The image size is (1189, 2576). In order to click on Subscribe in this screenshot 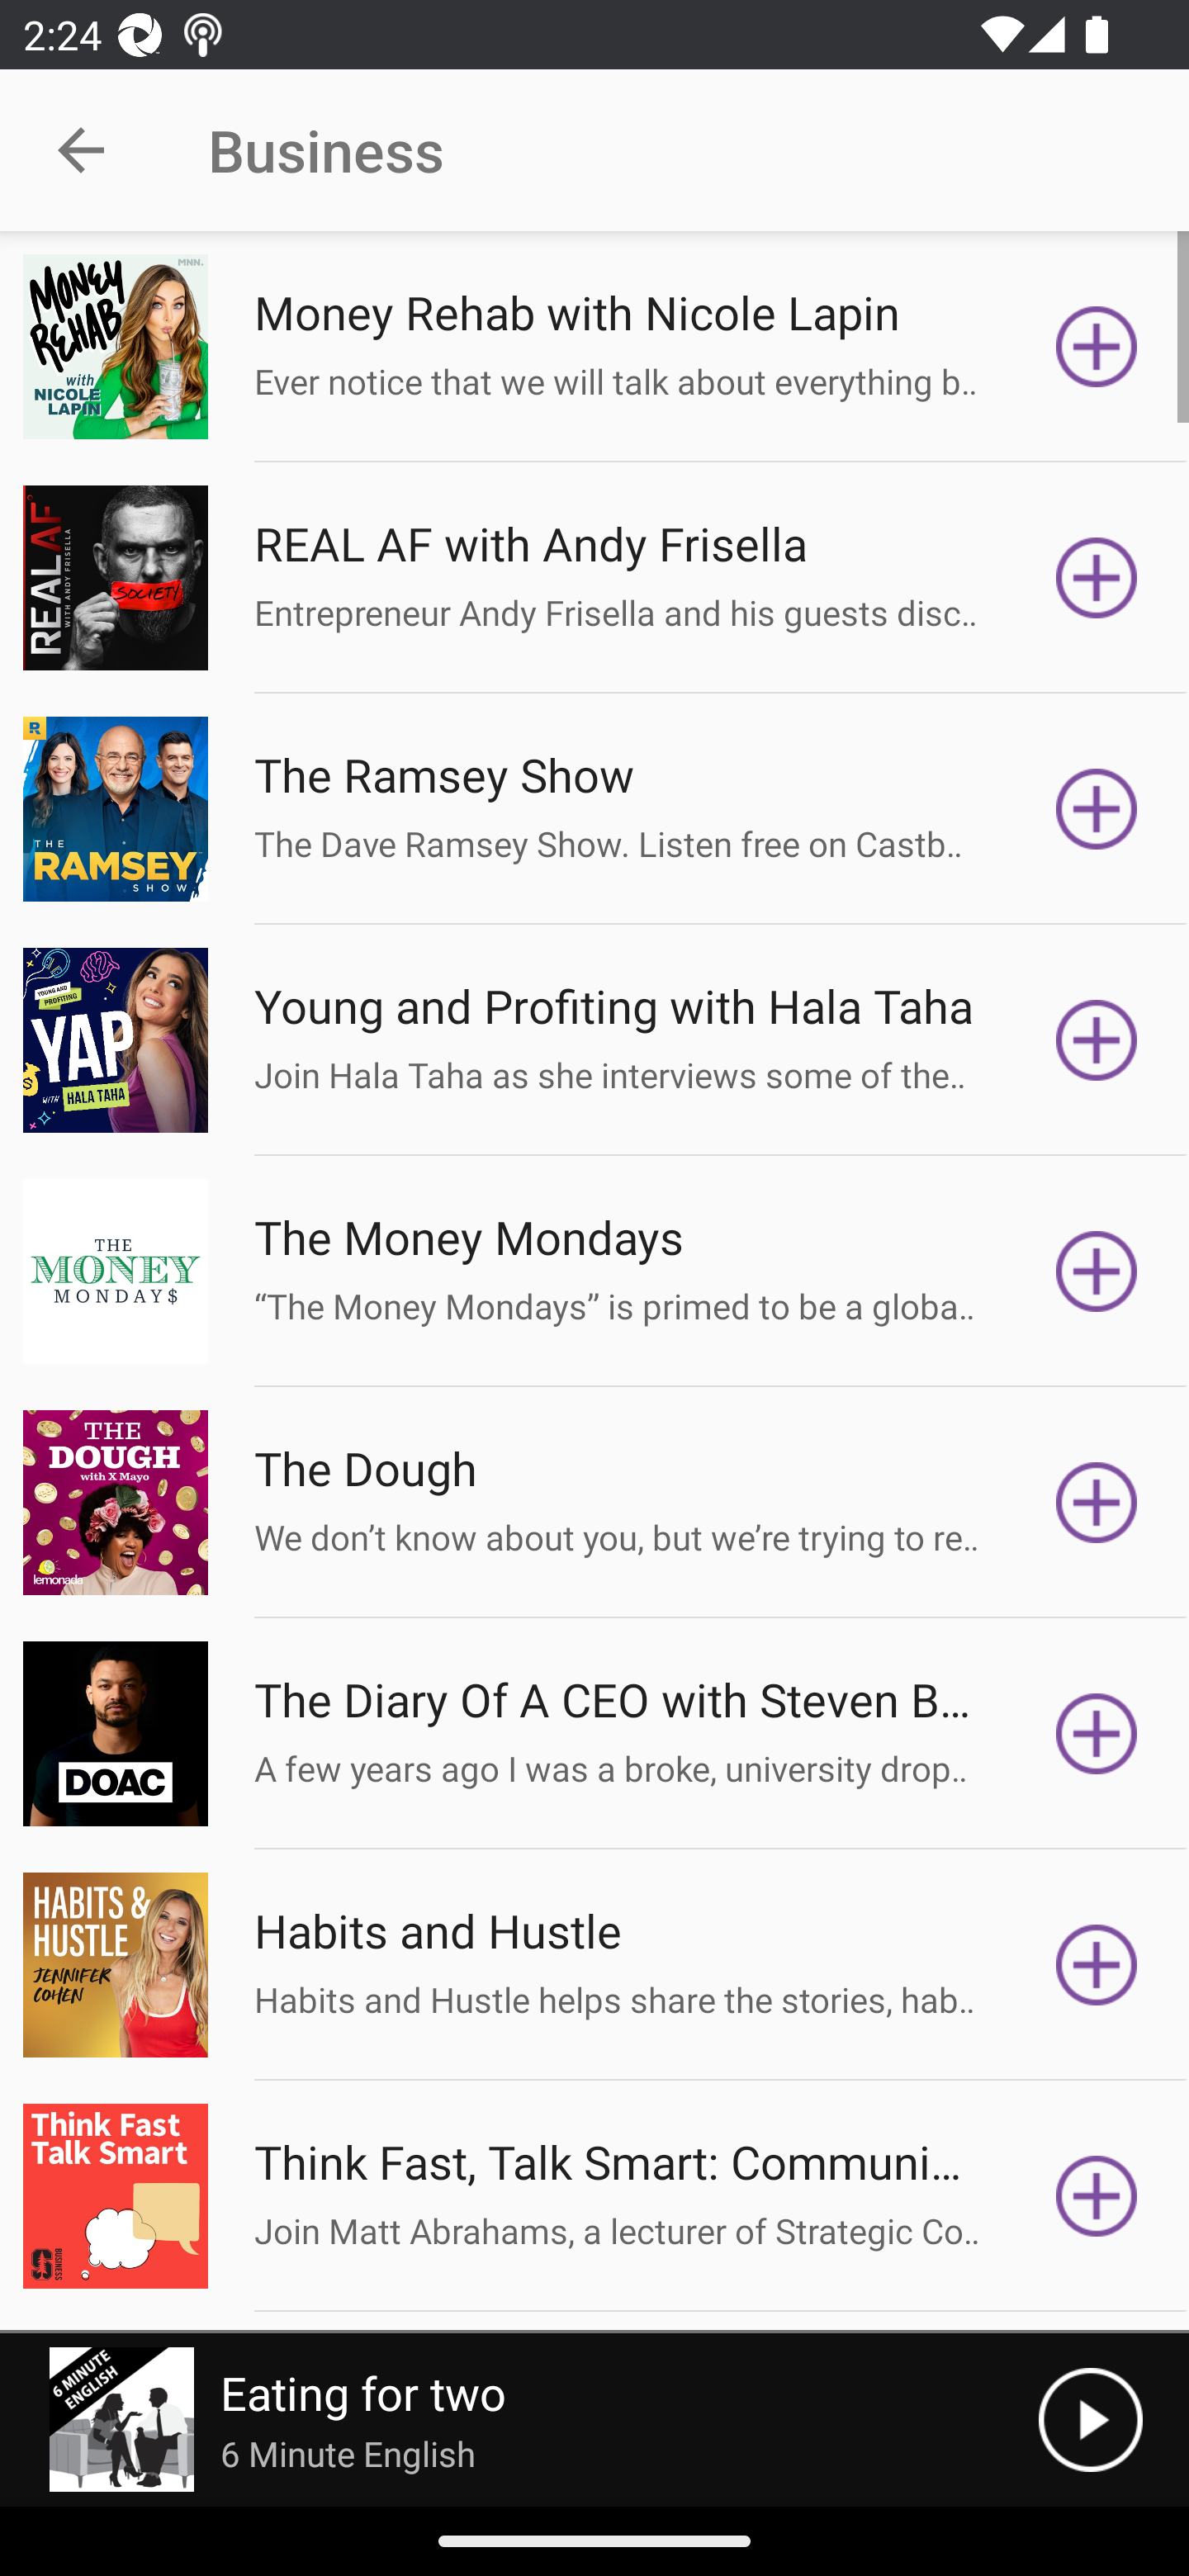, I will do `click(1097, 576)`.